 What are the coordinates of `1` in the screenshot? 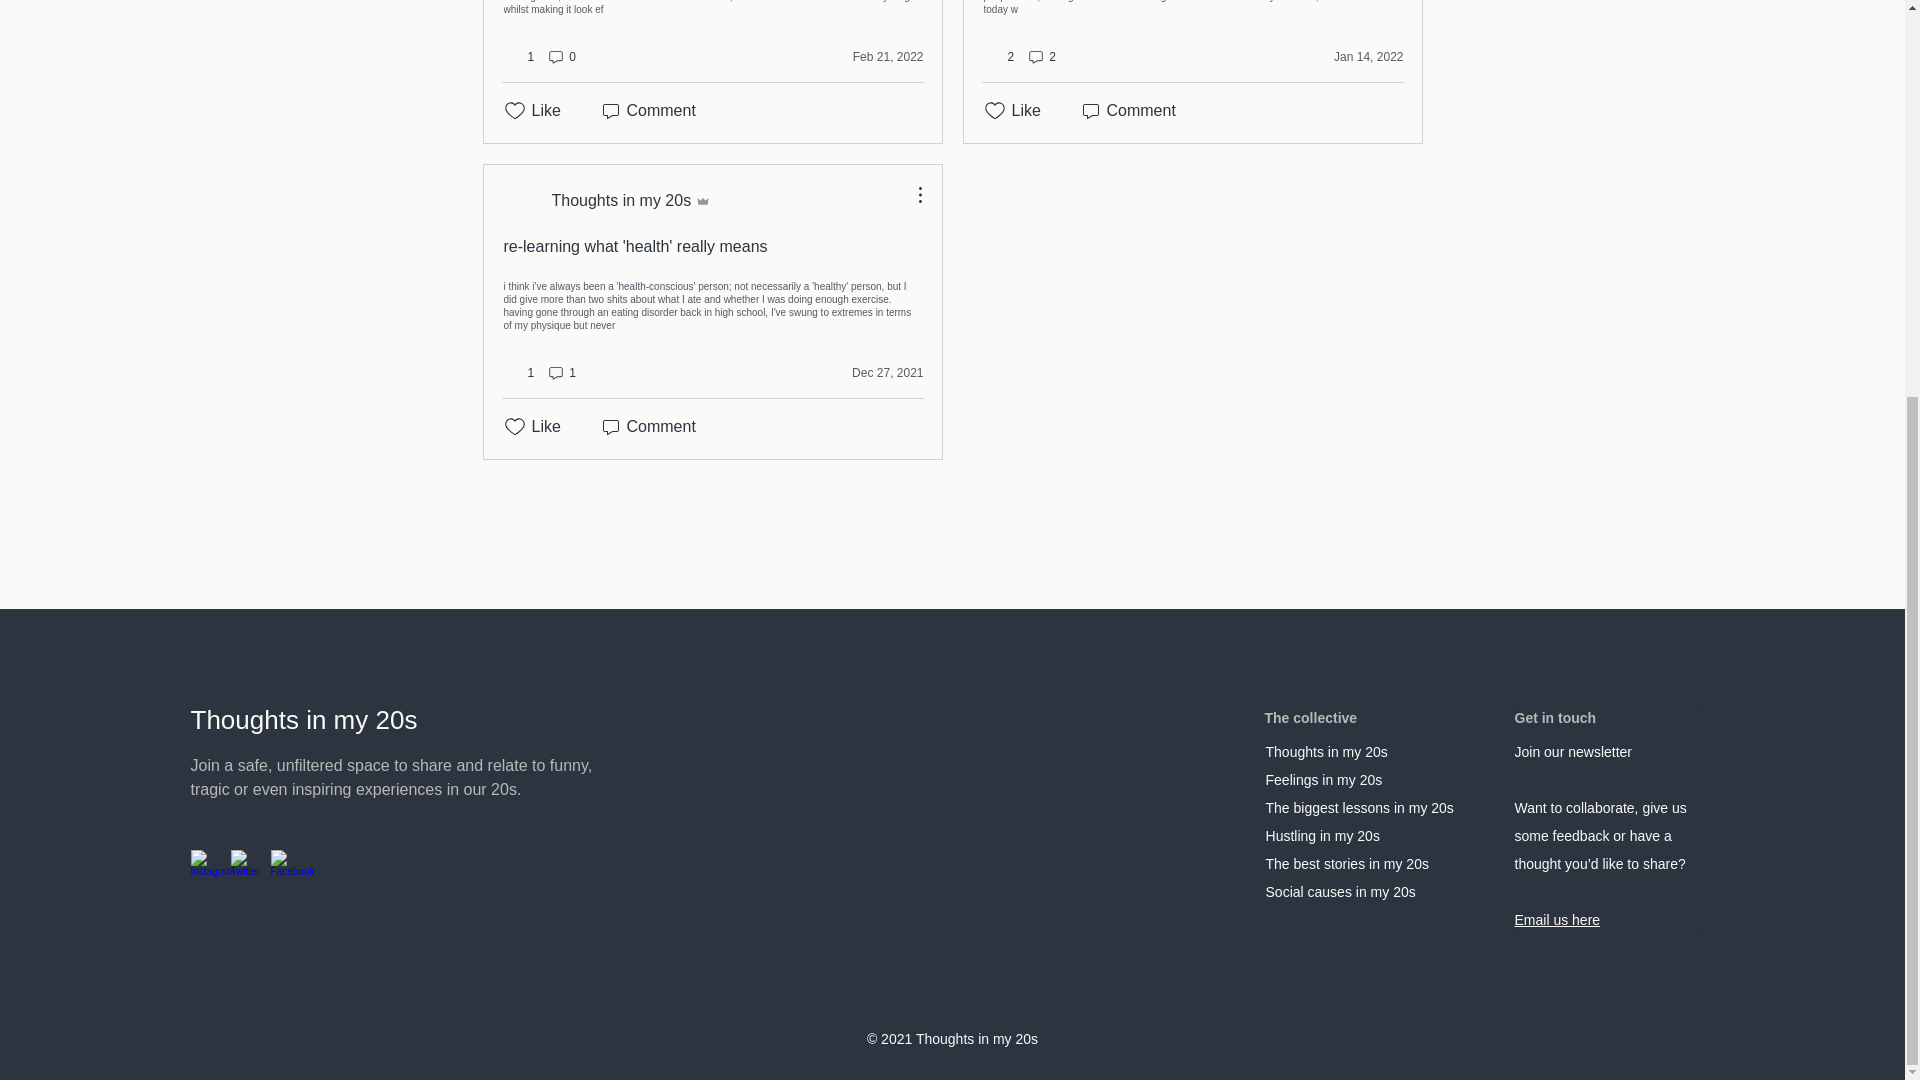 It's located at (520, 56).